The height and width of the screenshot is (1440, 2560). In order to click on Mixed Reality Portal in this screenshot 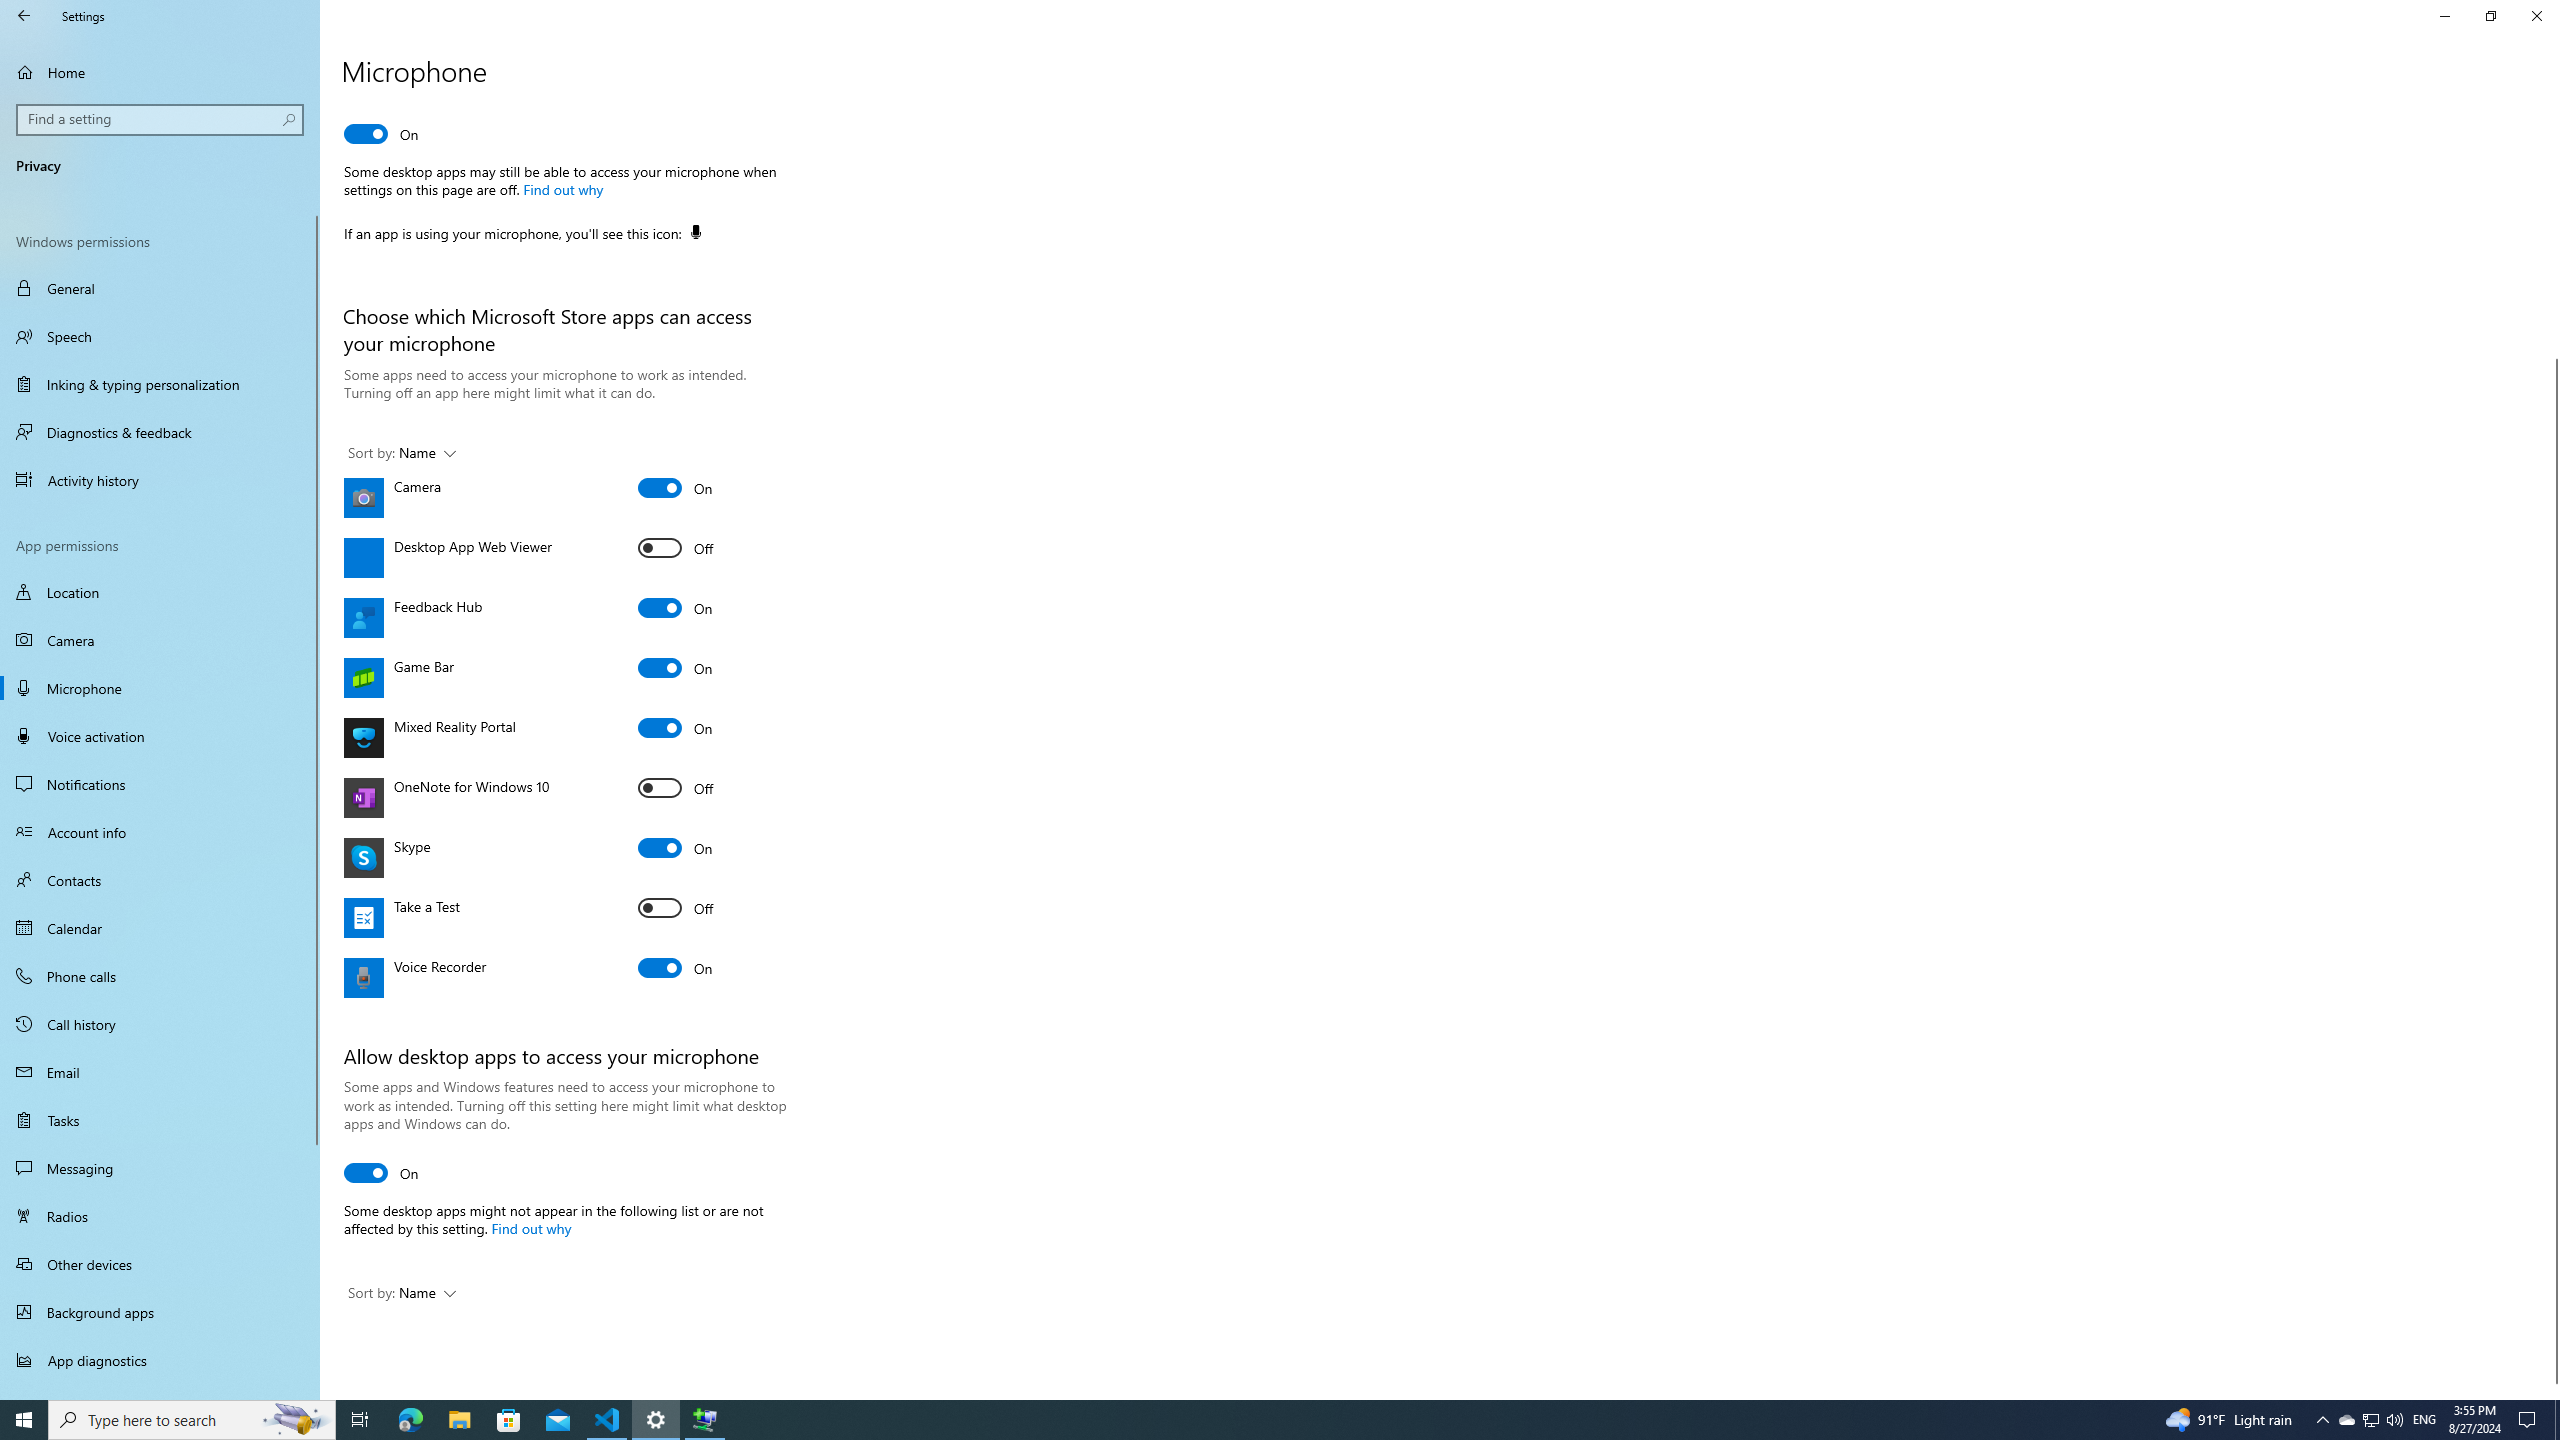, I will do `click(676, 728)`.